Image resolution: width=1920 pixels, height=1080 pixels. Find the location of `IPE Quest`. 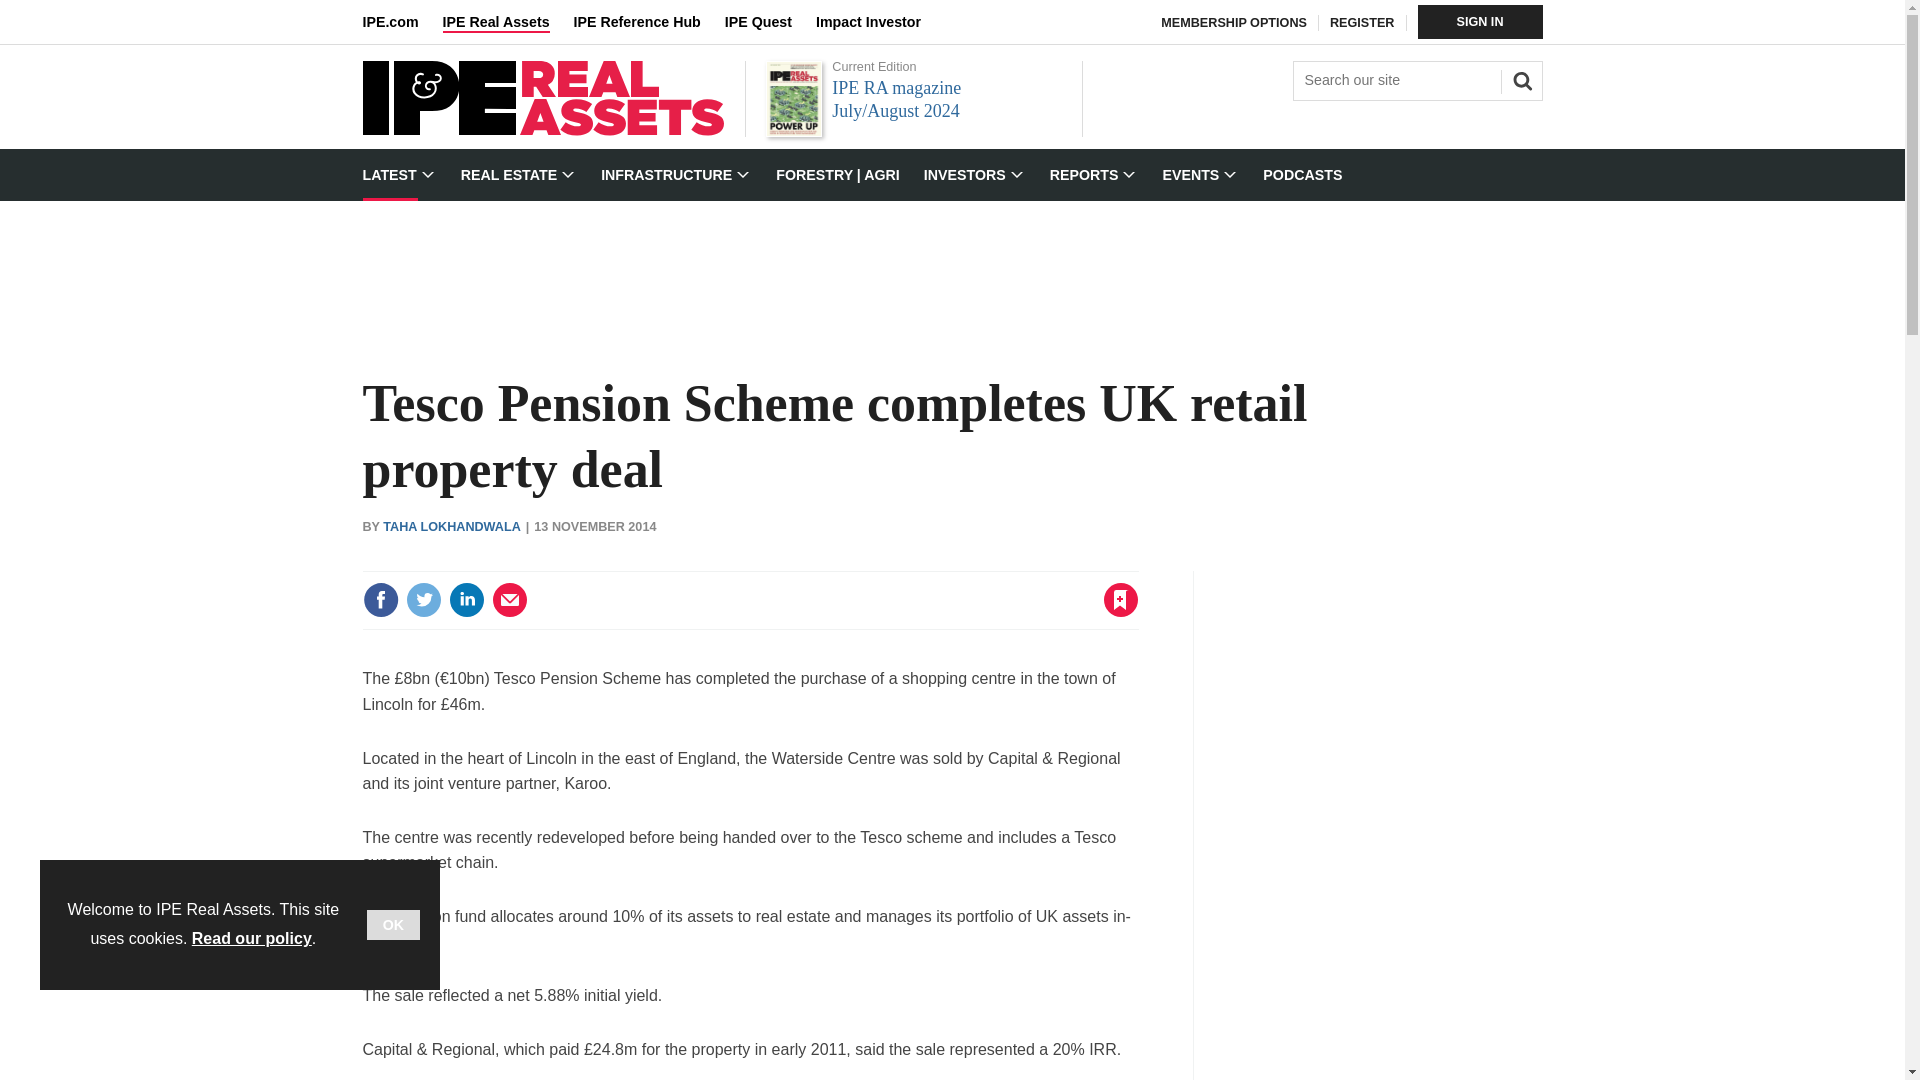

IPE Quest is located at coordinates (770, 22).